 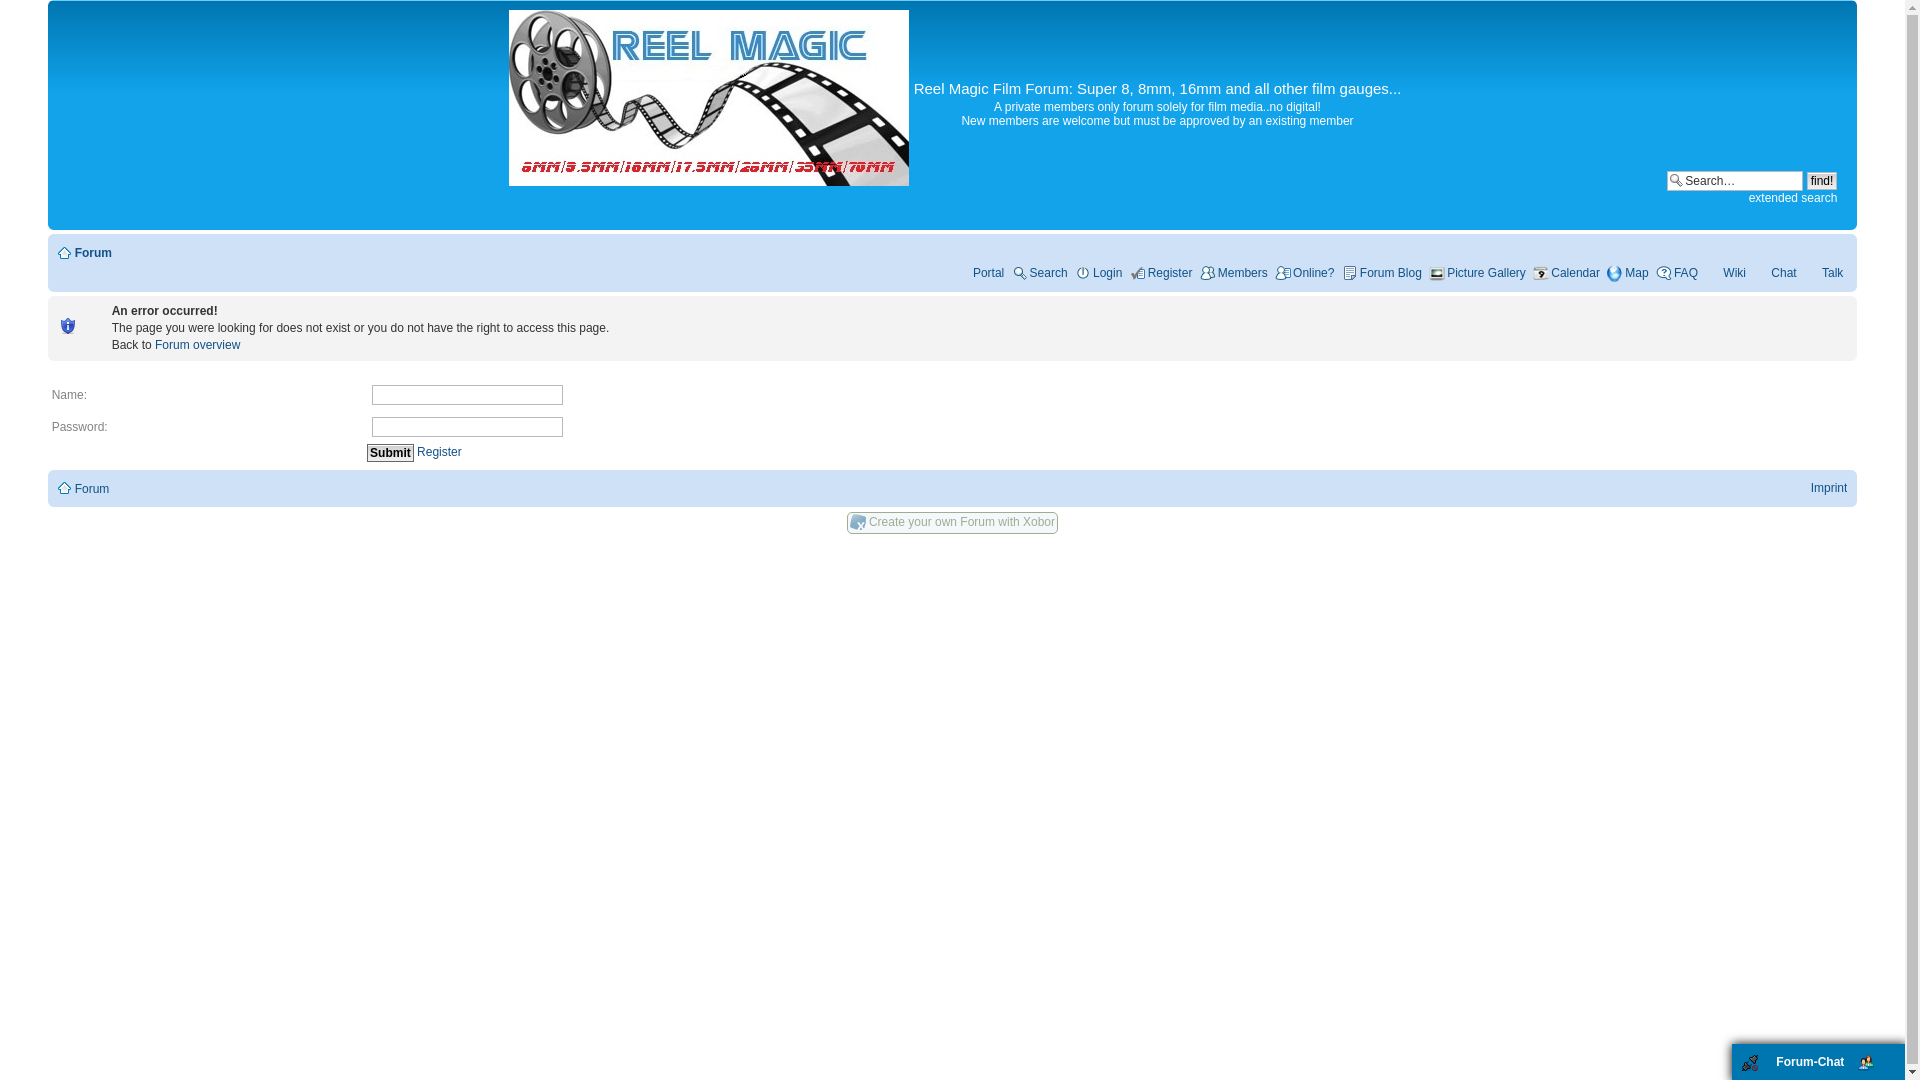 I want to click on Members, so click(x=1234, y=272).